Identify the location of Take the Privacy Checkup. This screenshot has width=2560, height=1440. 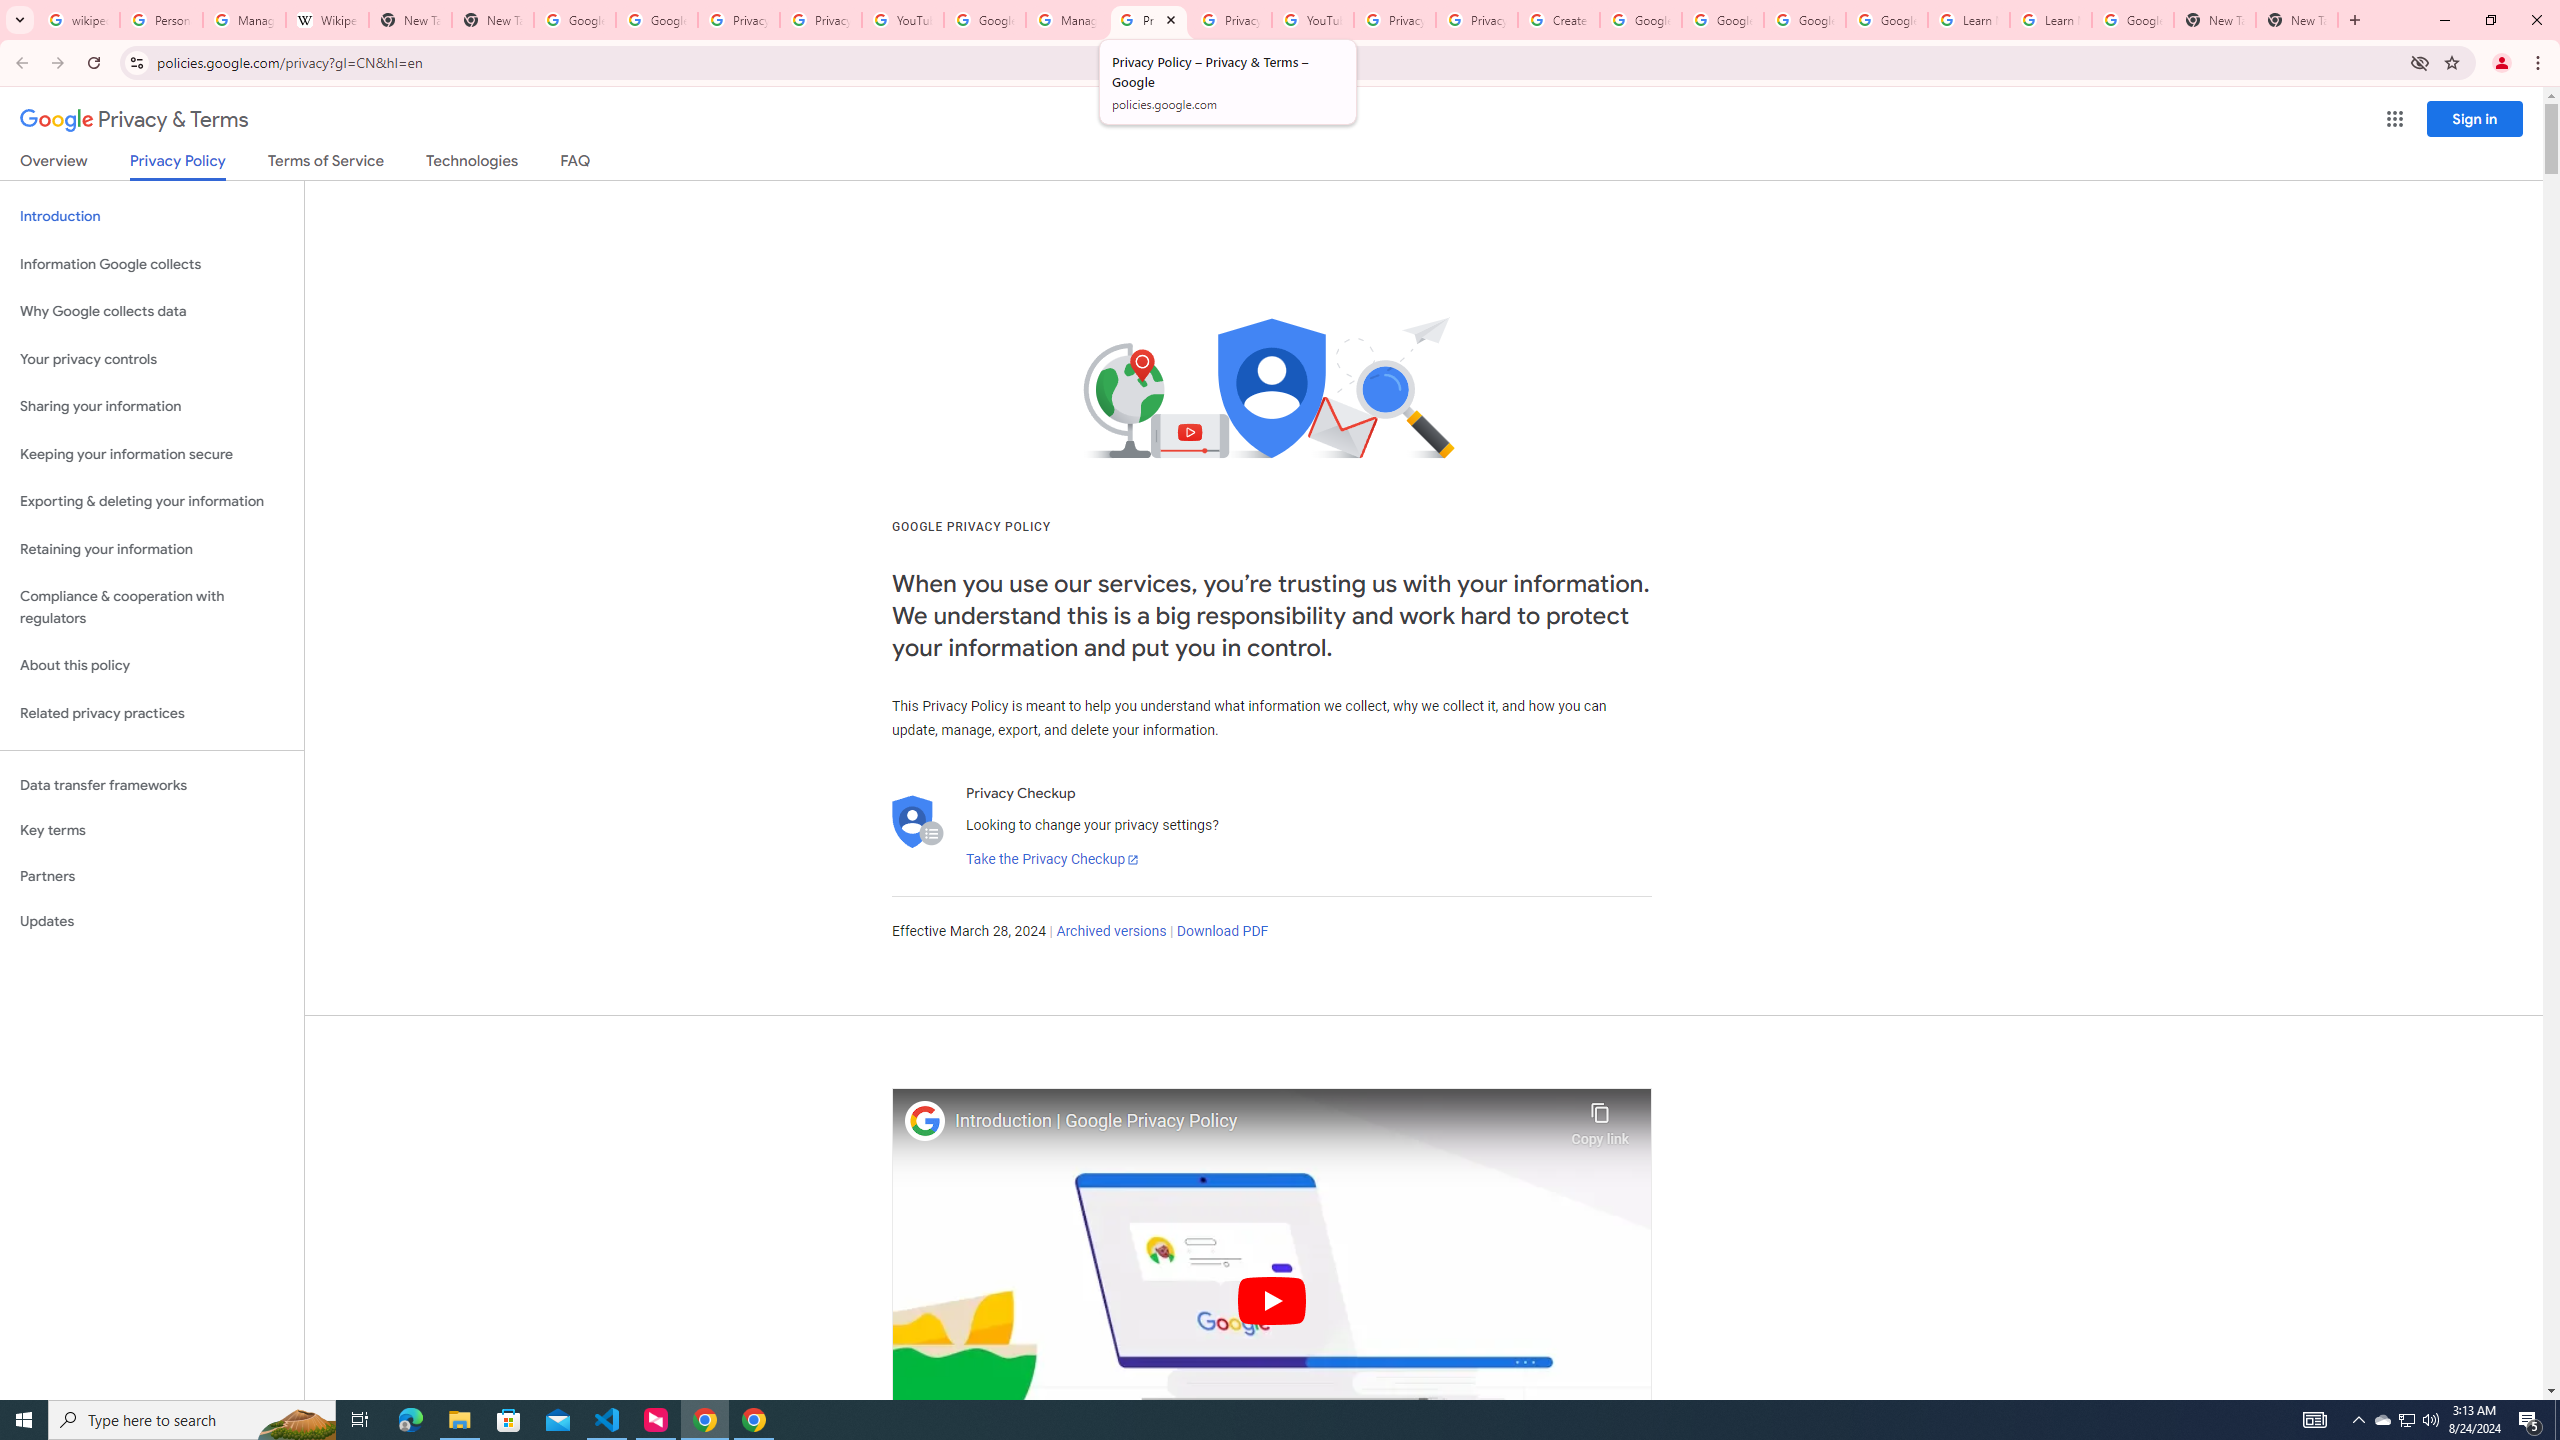
(1052, 860).